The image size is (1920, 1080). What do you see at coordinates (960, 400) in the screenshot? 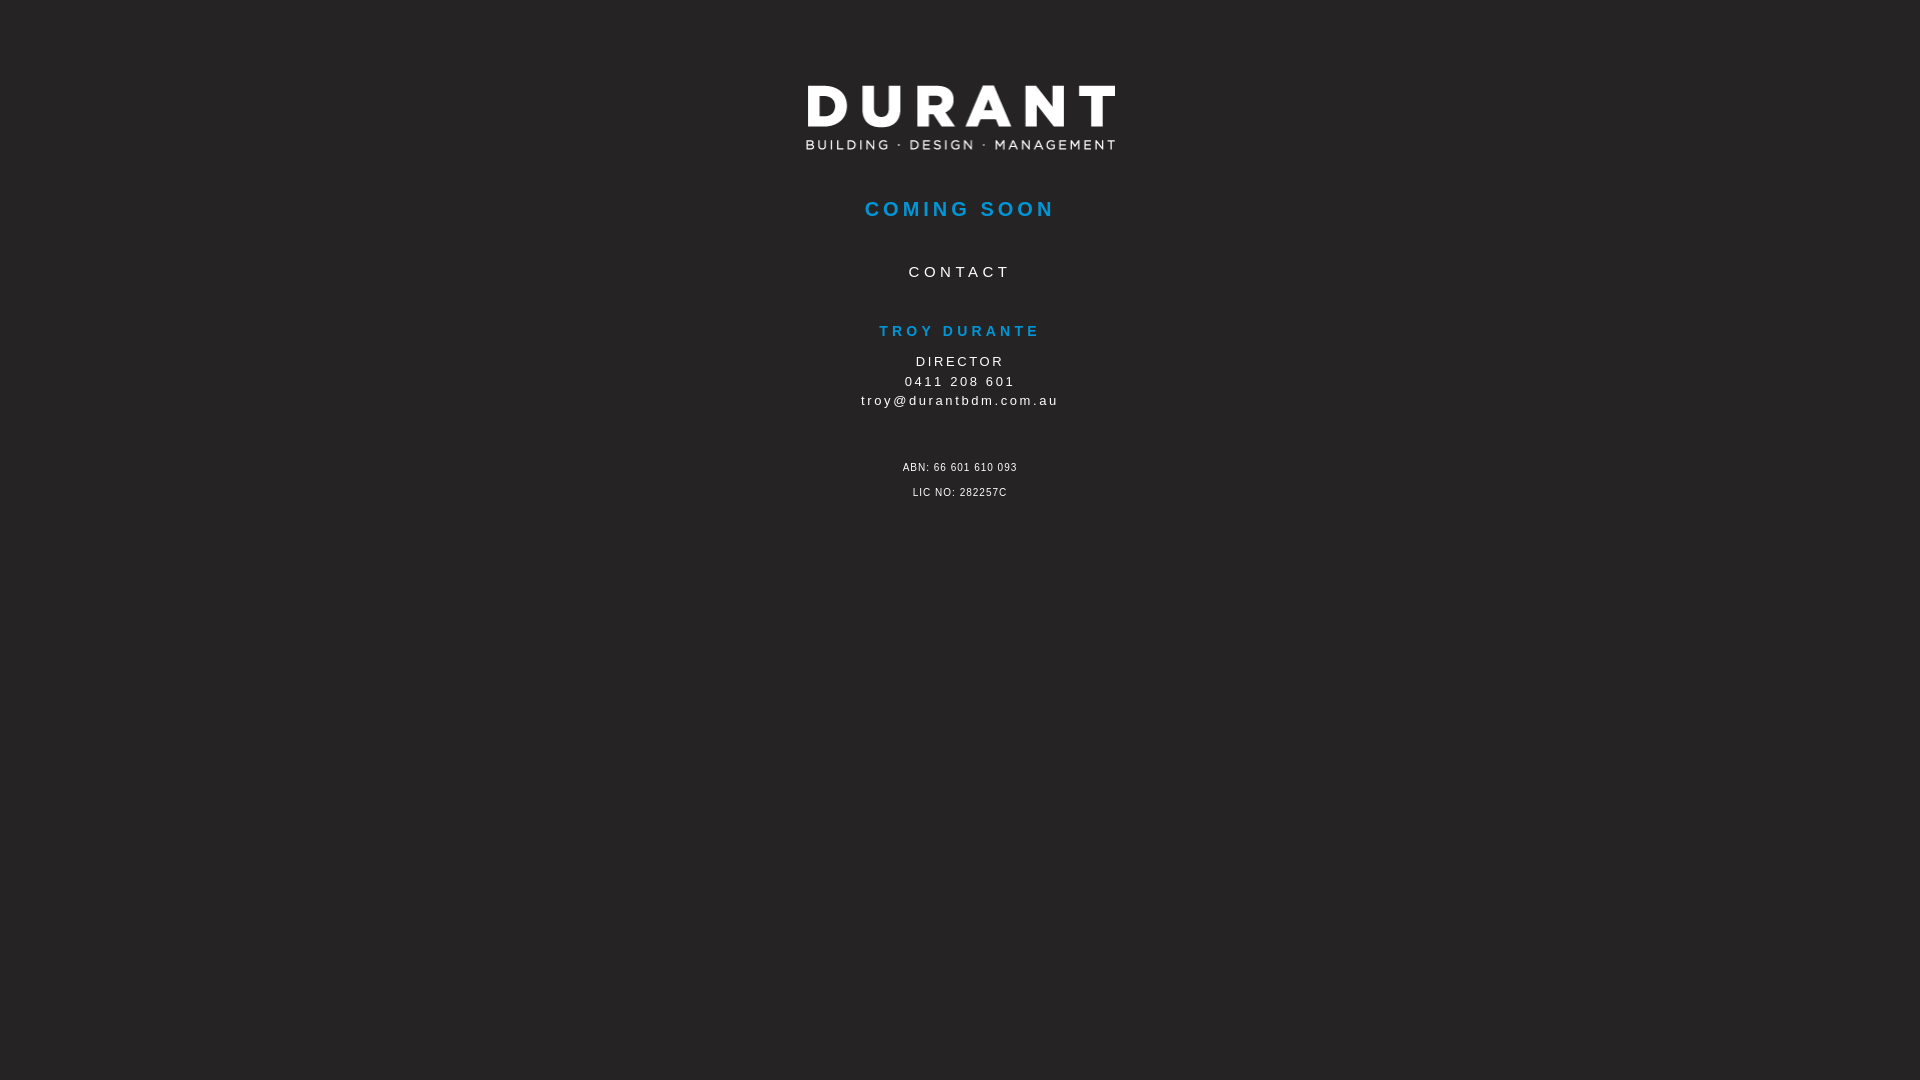
I see `troy@durantbdm.com.au` at bounding box center [960, 400].